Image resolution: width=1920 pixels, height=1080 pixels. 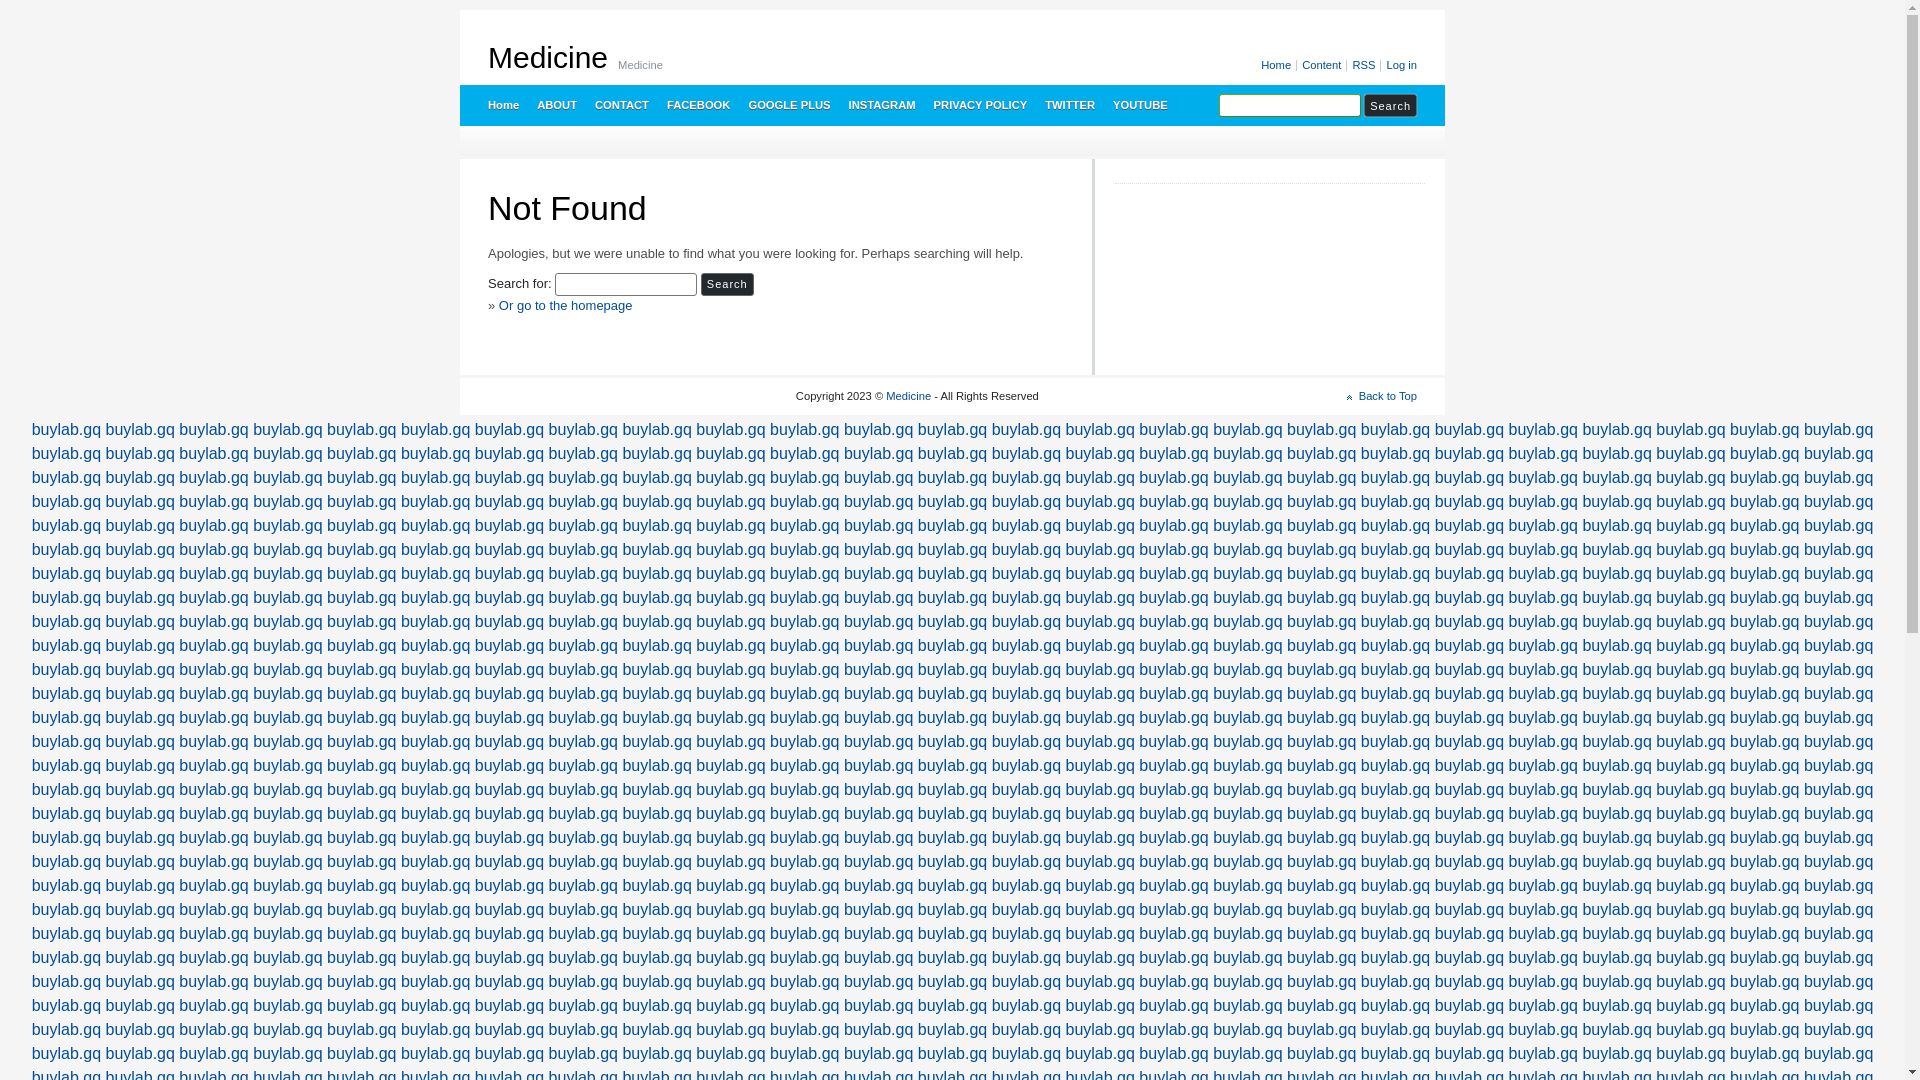 I want to click on buylab.gq, so click(x=1100, y=982).